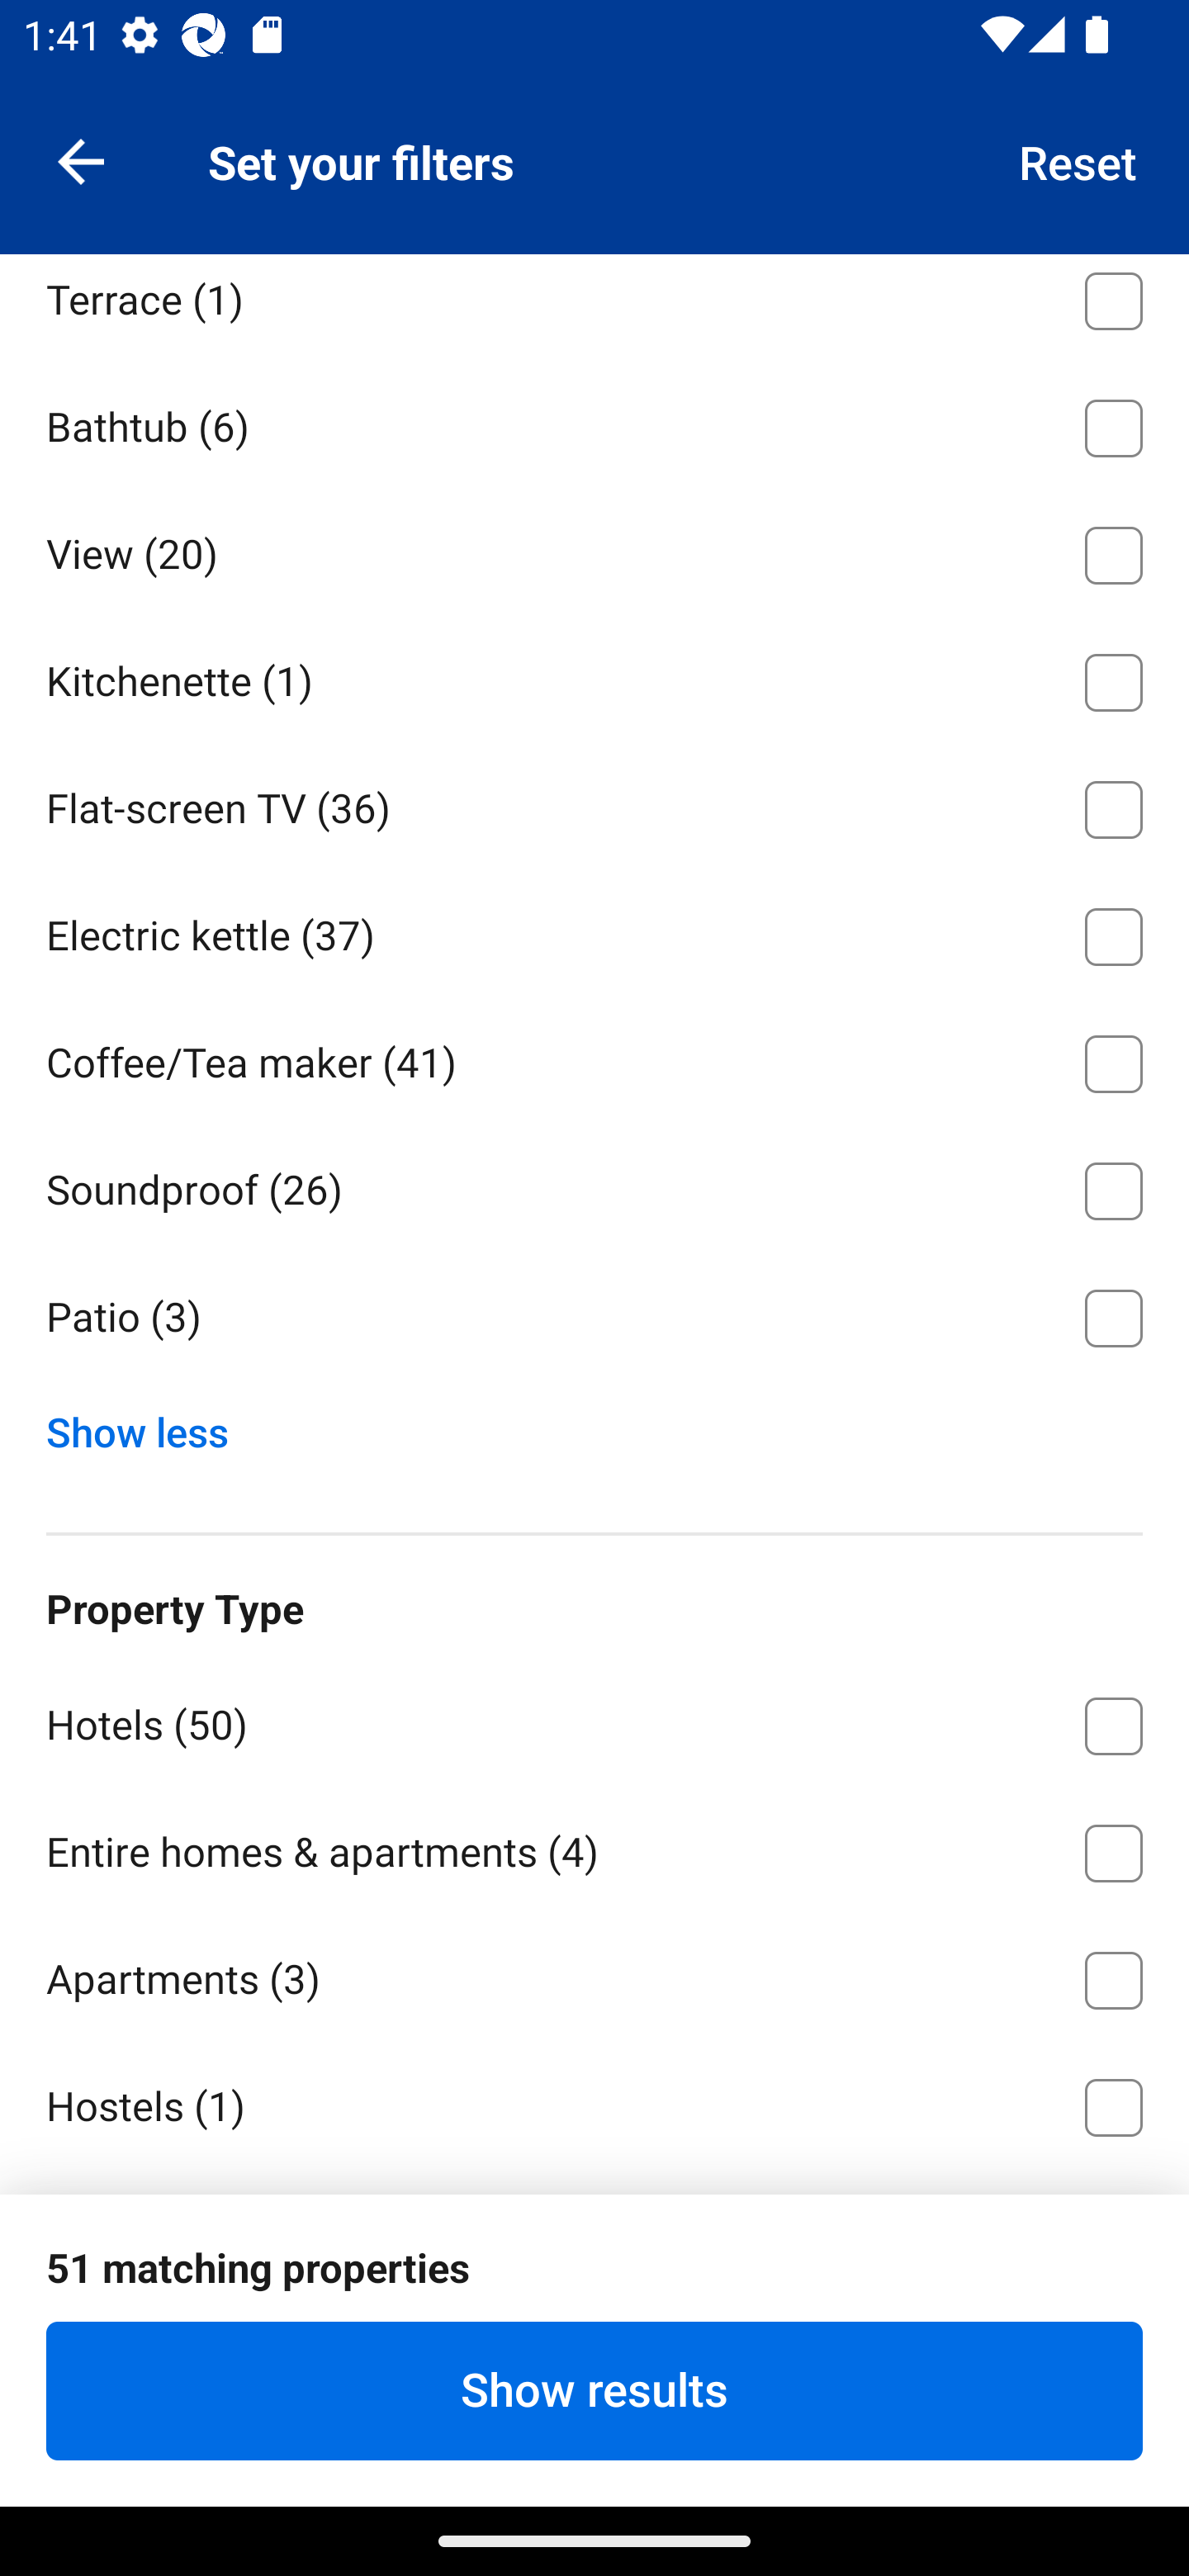 This screenshot has height=2576, width=1189. I want to click on Apartments ⁦(3), so click(594, 1974).